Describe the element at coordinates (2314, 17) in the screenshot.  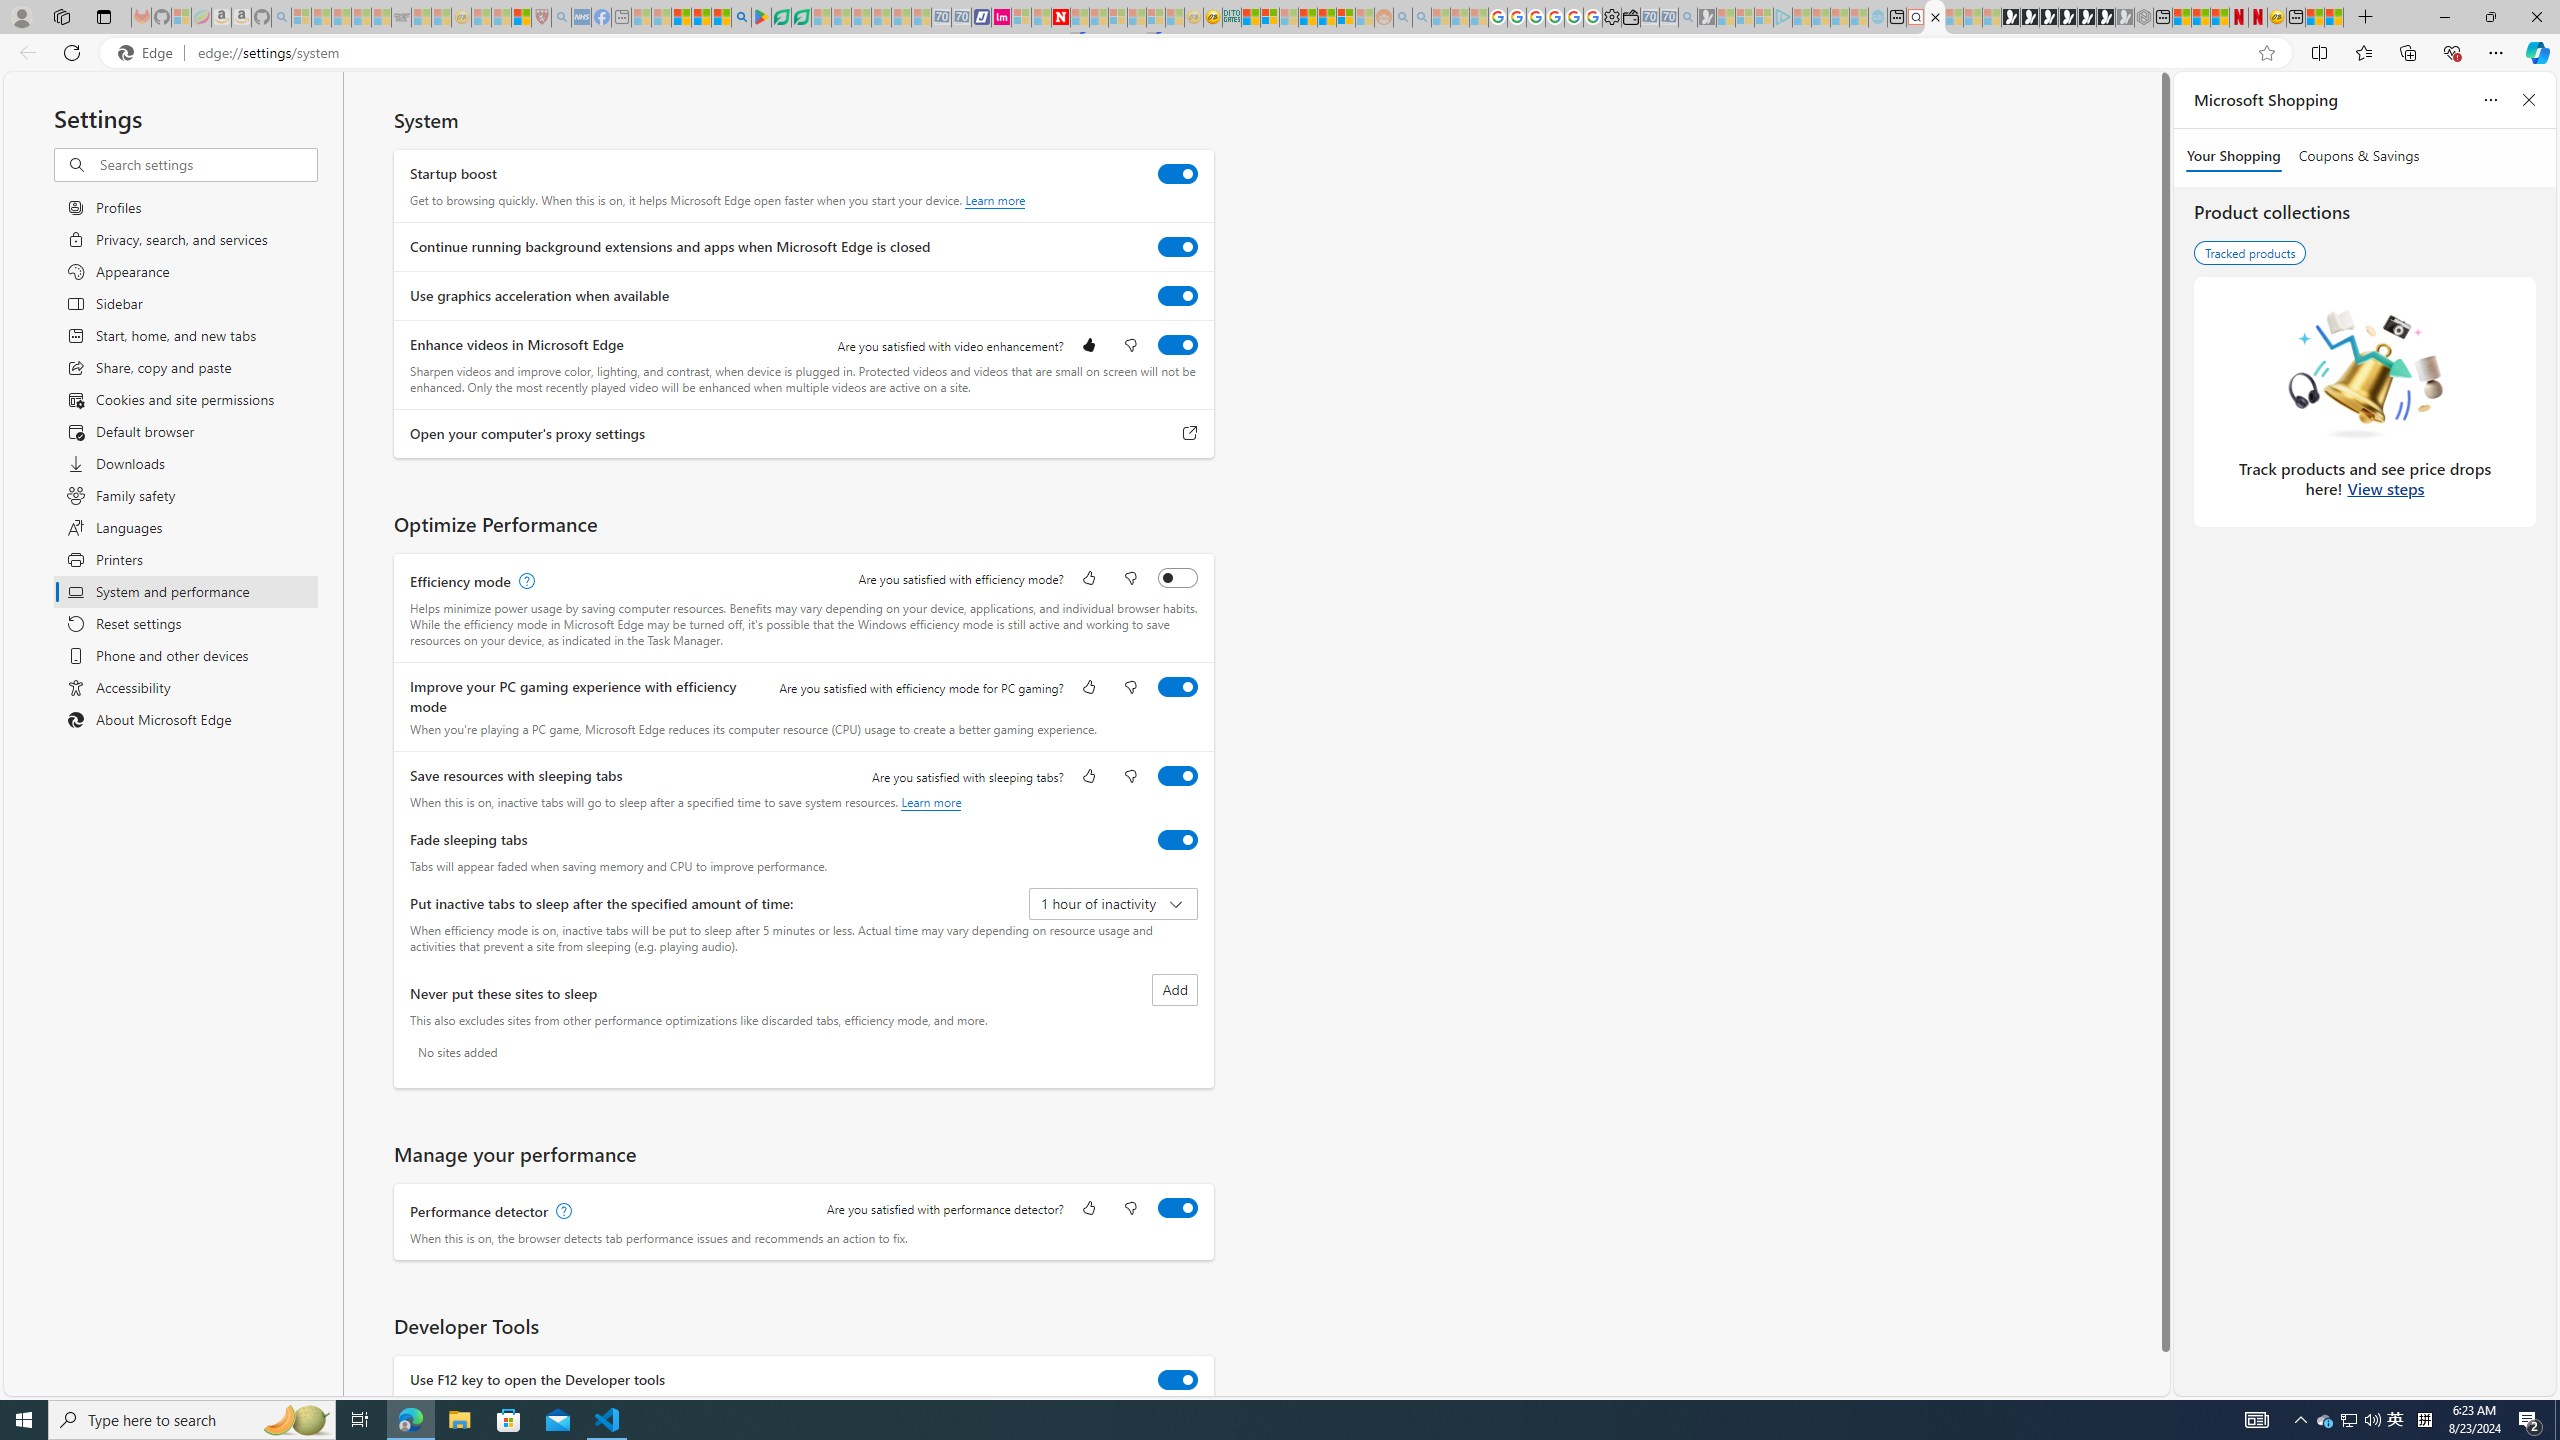
I see `Wildlife - MSN` at that location.